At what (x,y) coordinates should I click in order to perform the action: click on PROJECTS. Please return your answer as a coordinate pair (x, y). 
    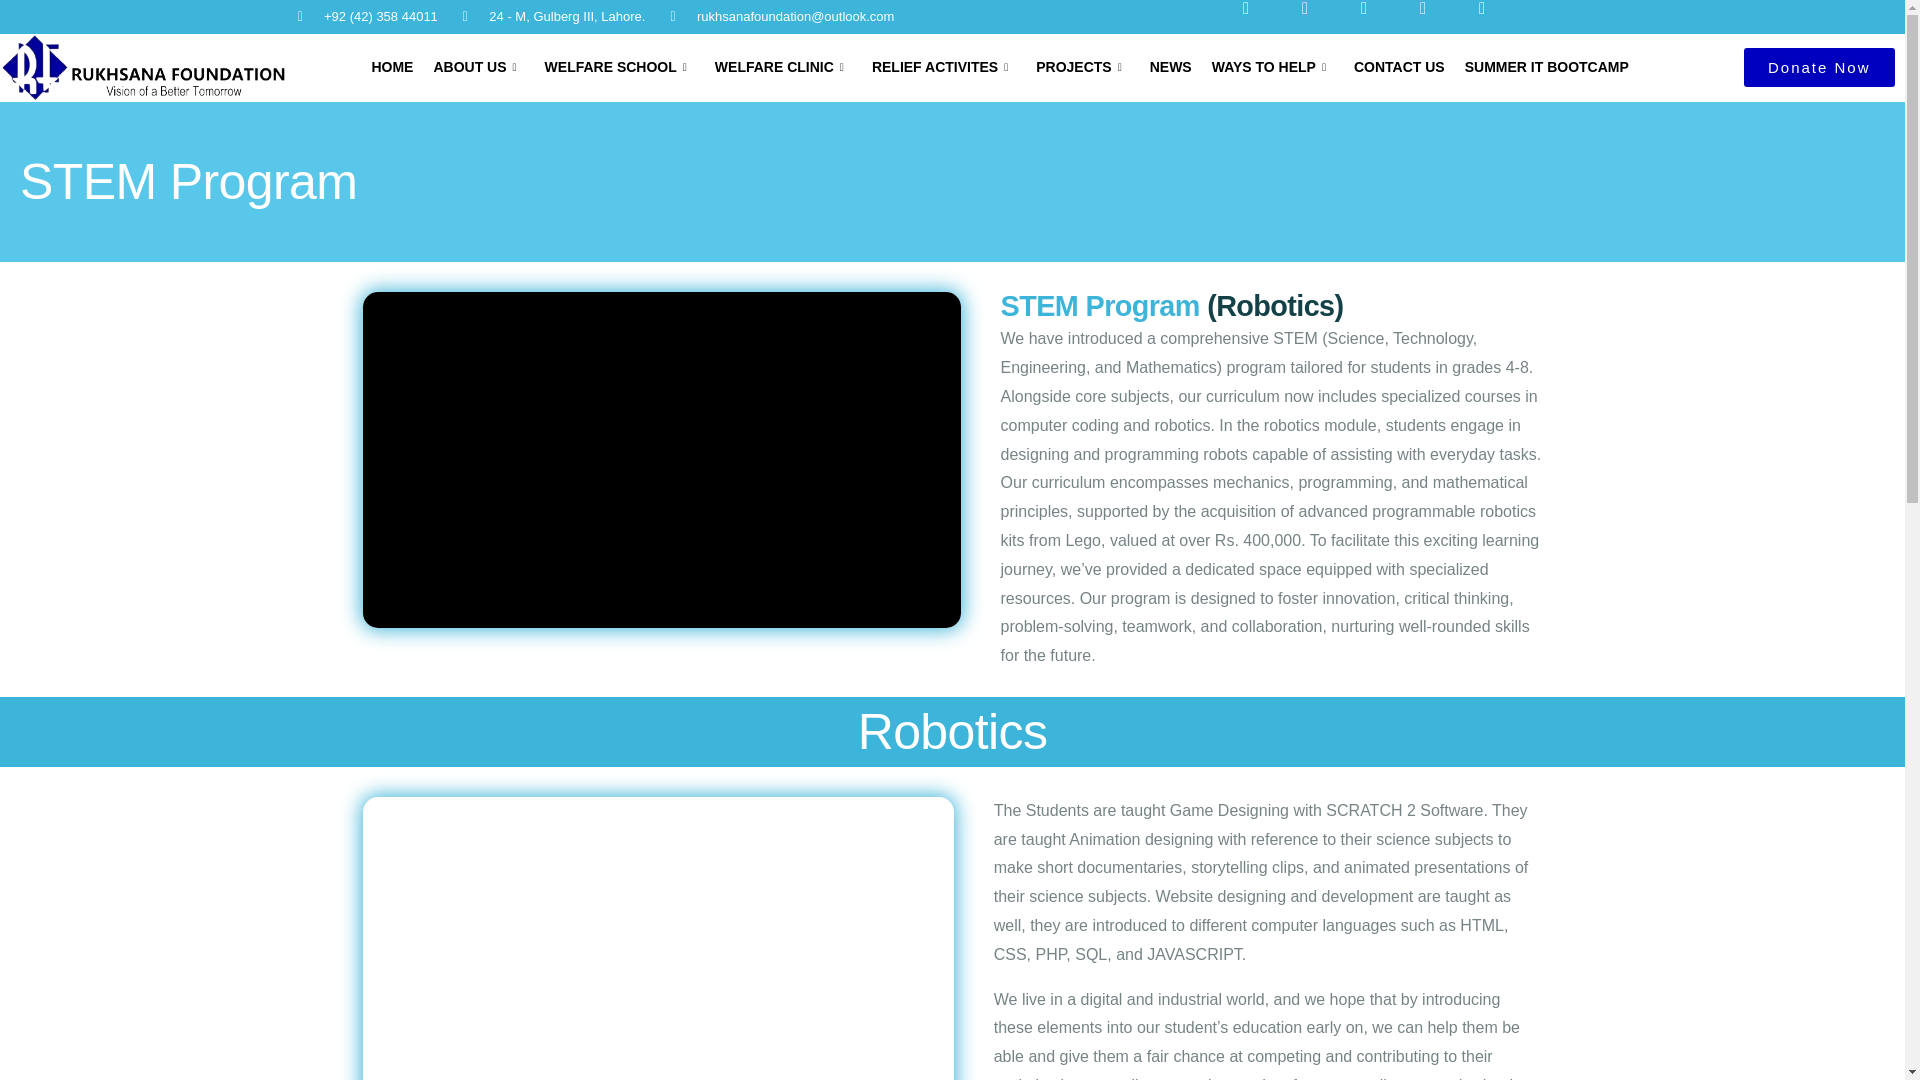
    Looking at the image, I should click on (1082, 67).